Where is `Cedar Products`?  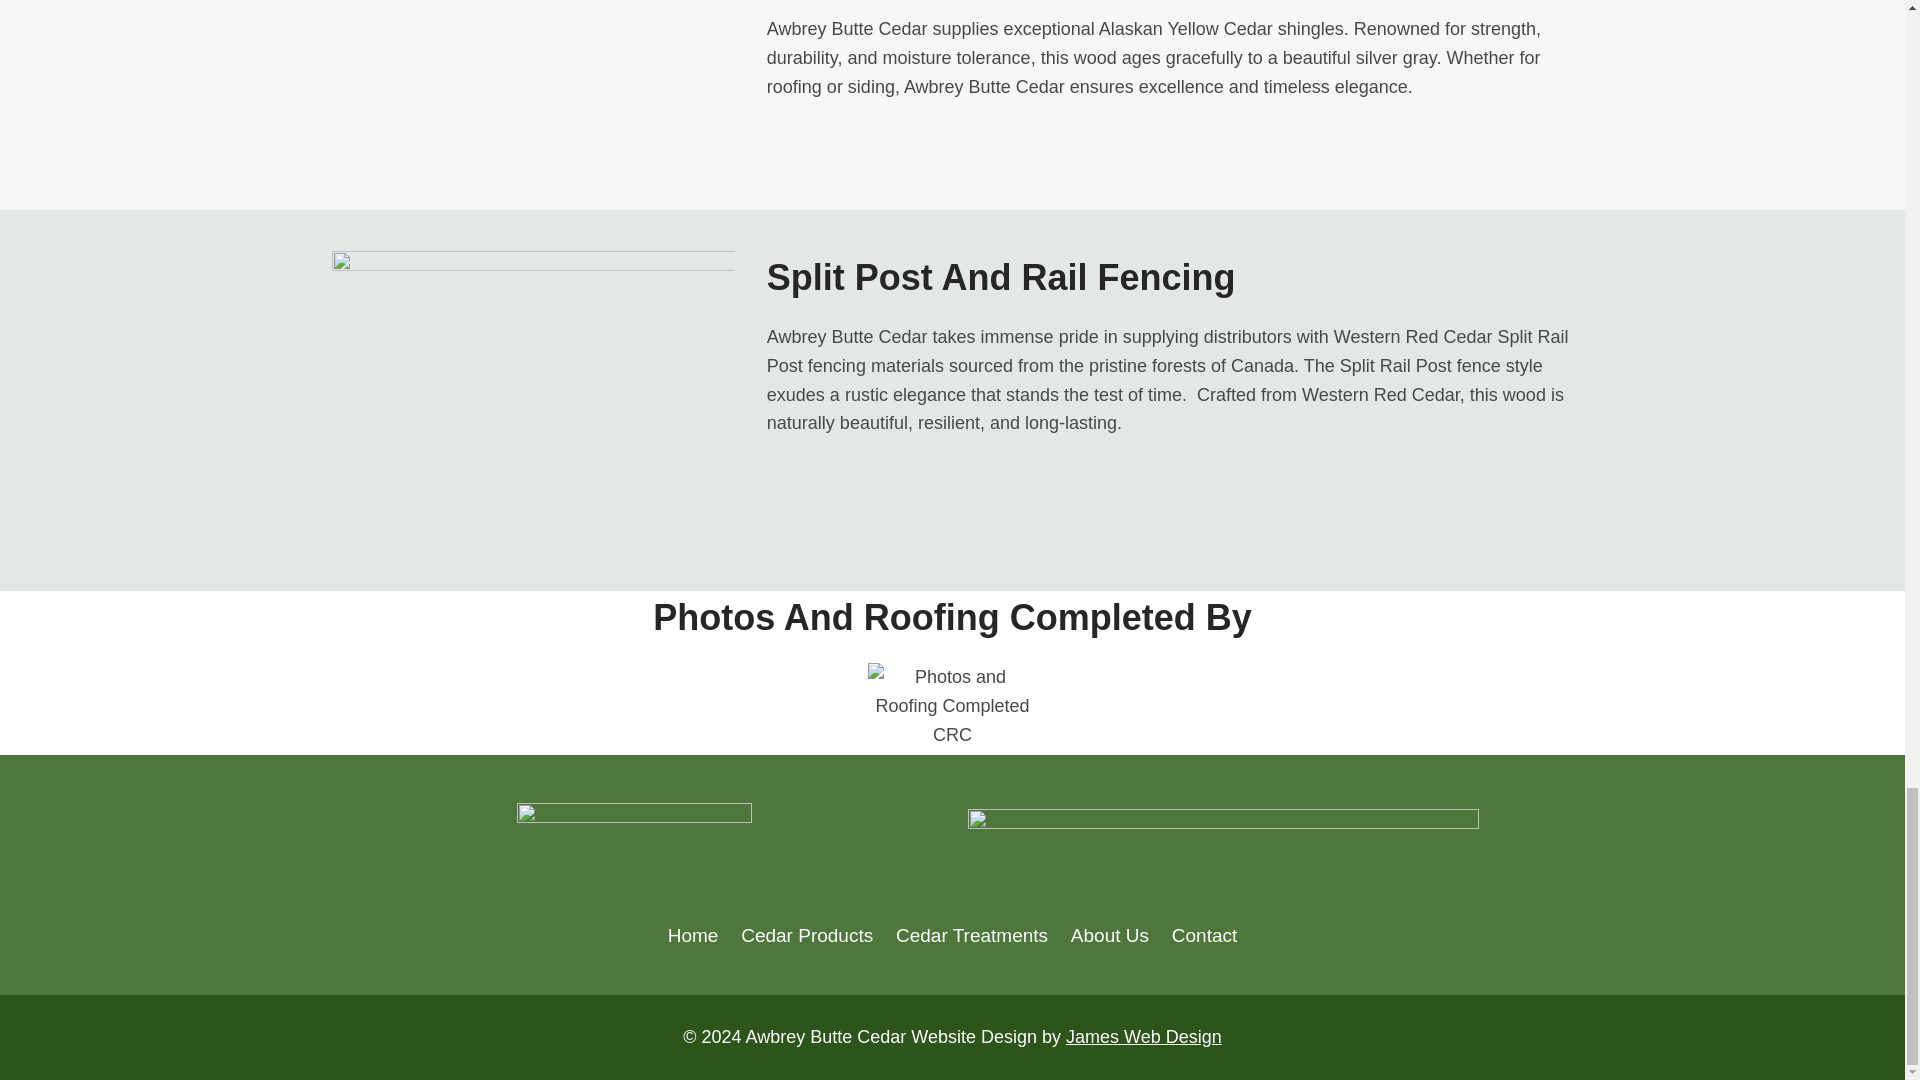 Cedar Products is located at coordinates (807, 935).